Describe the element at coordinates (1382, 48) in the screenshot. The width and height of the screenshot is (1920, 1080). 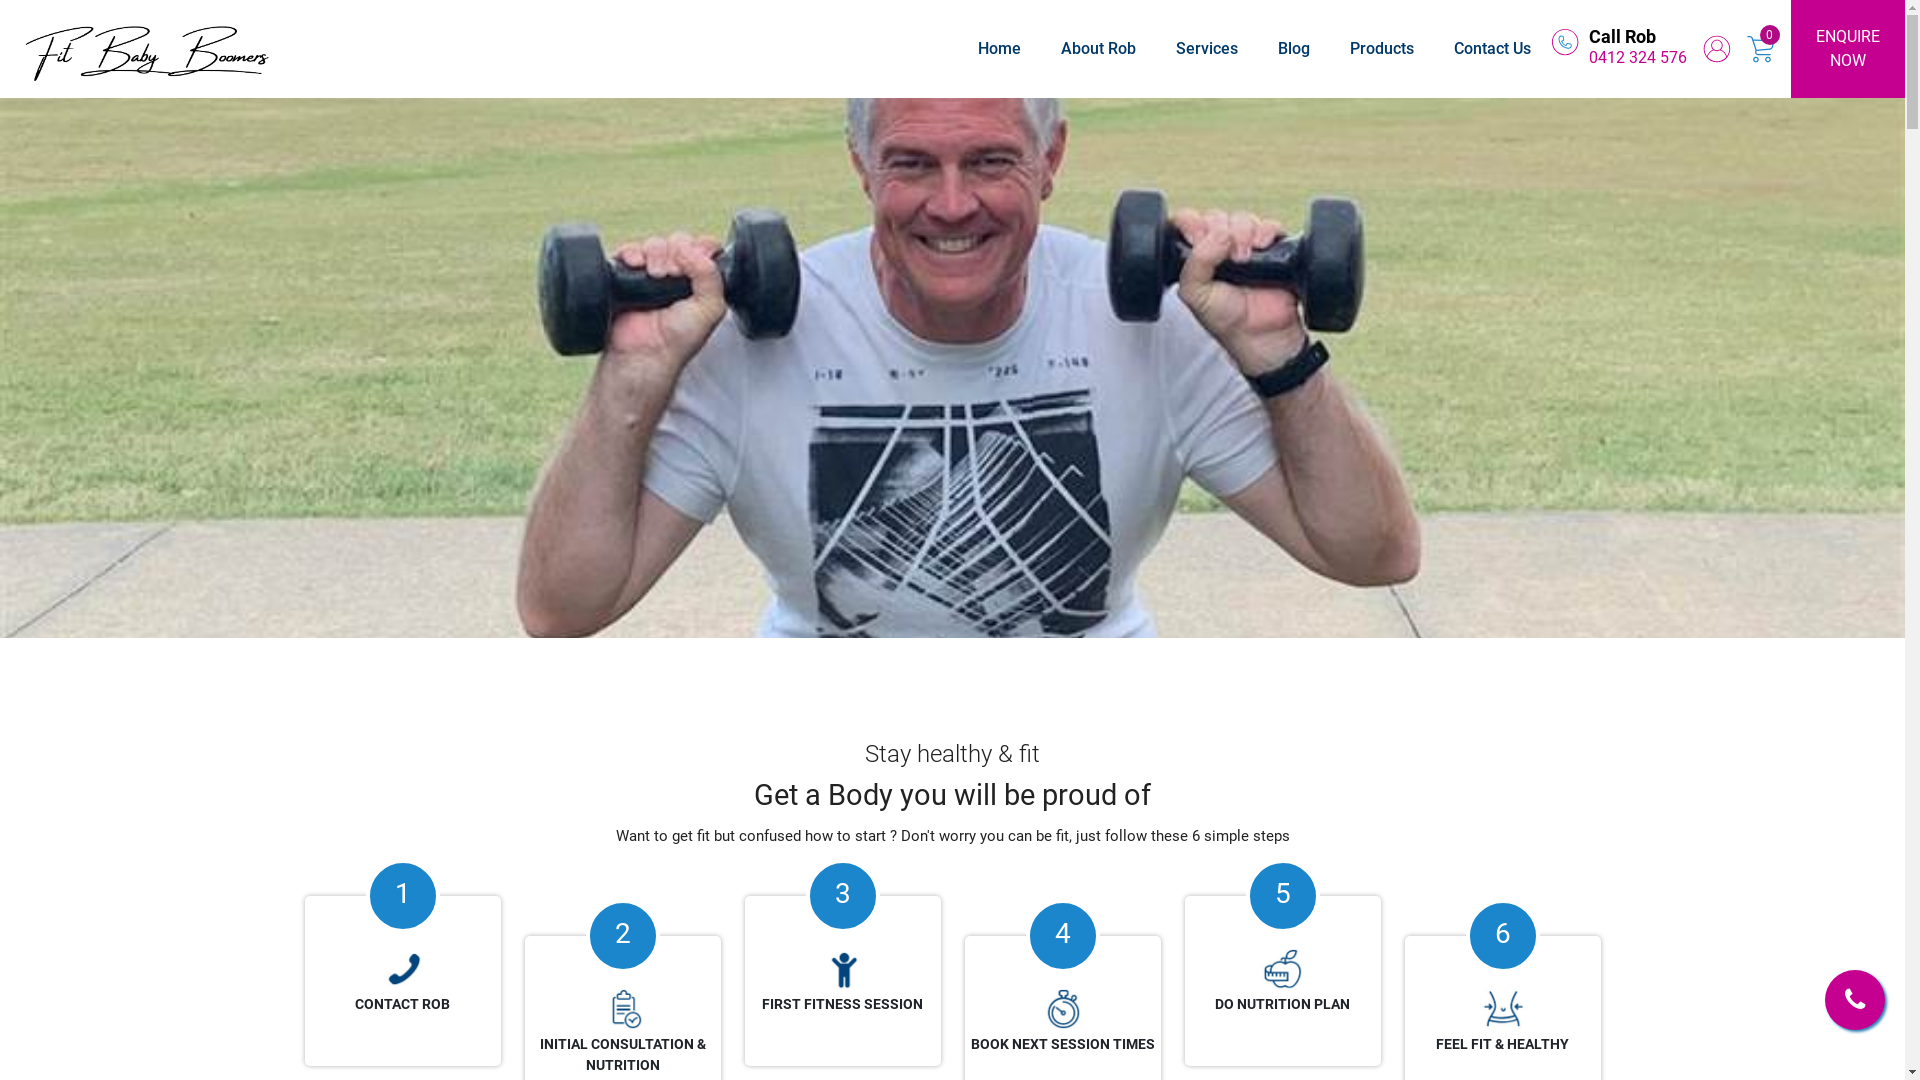
I see `Products` at that location.